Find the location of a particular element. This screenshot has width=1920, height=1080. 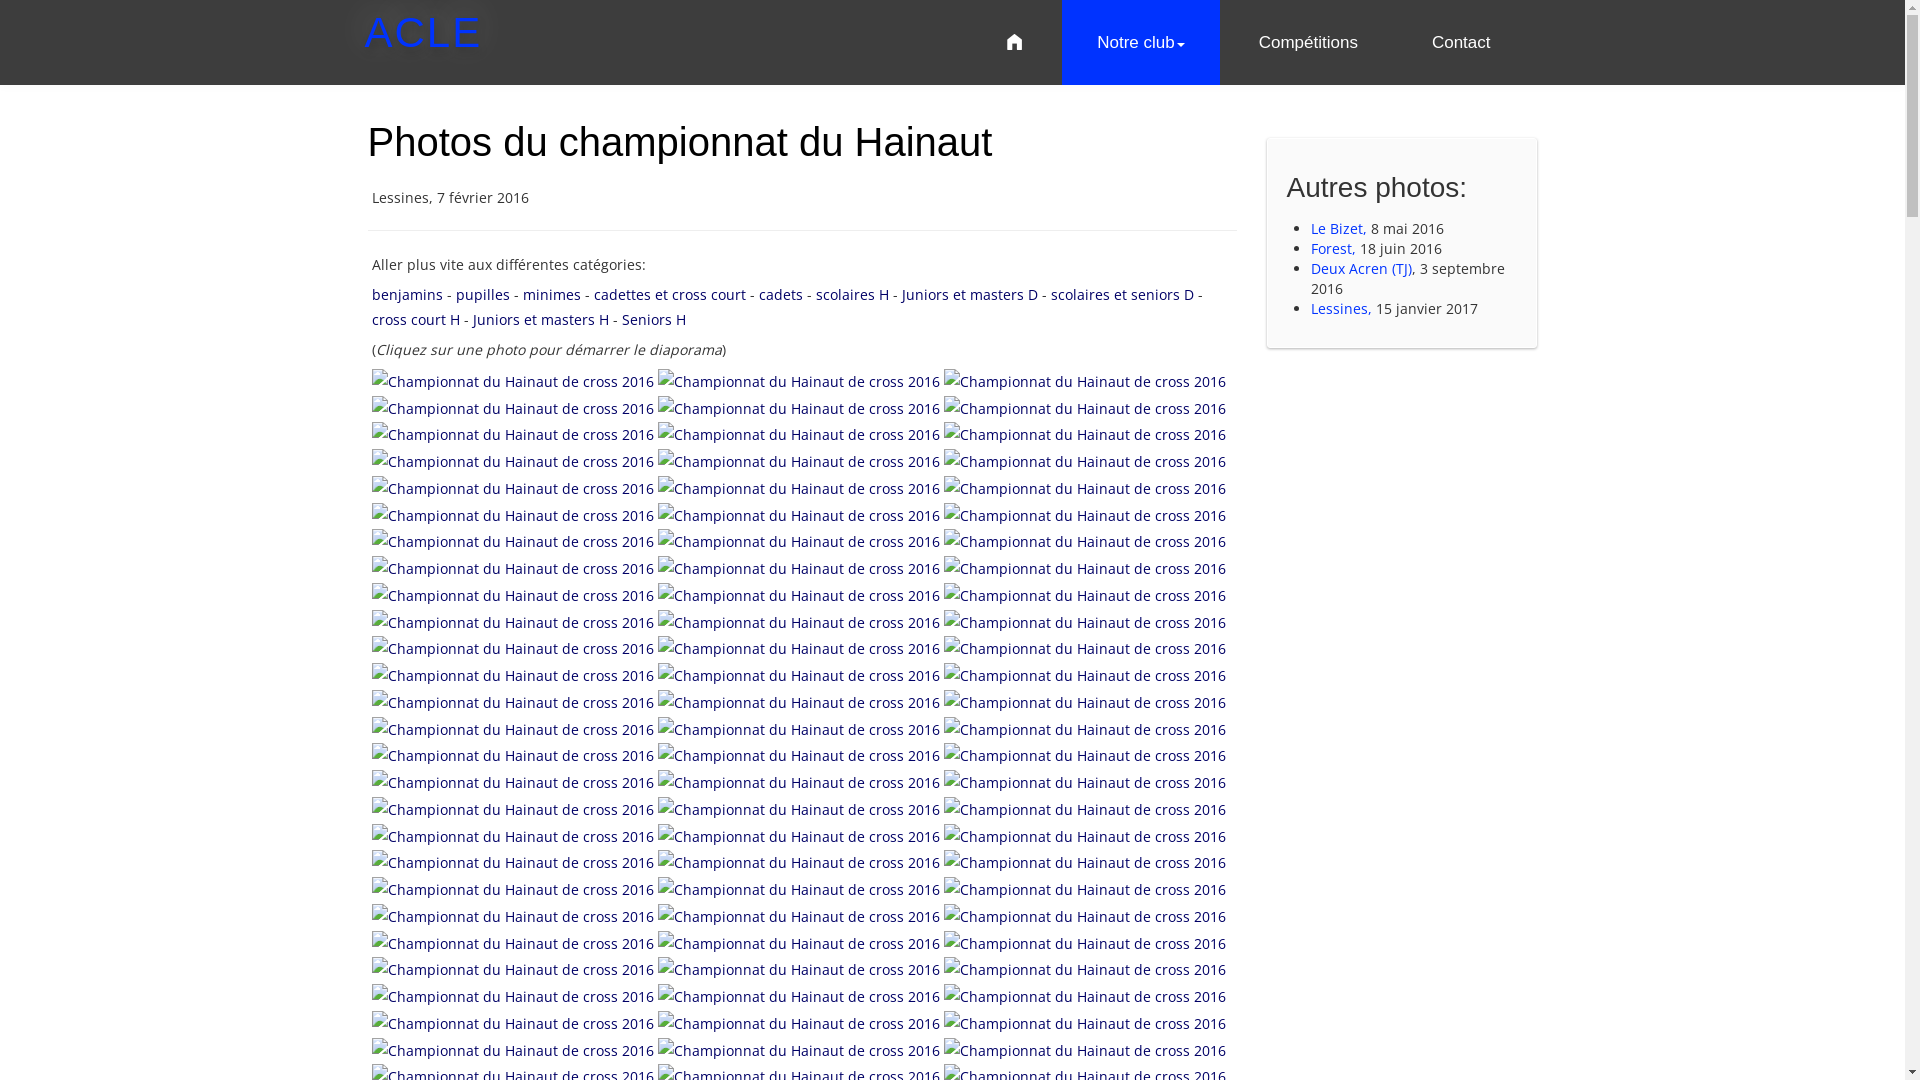

Championnat du Hainaut de cross 2016 is located at coordinates (513, 488).